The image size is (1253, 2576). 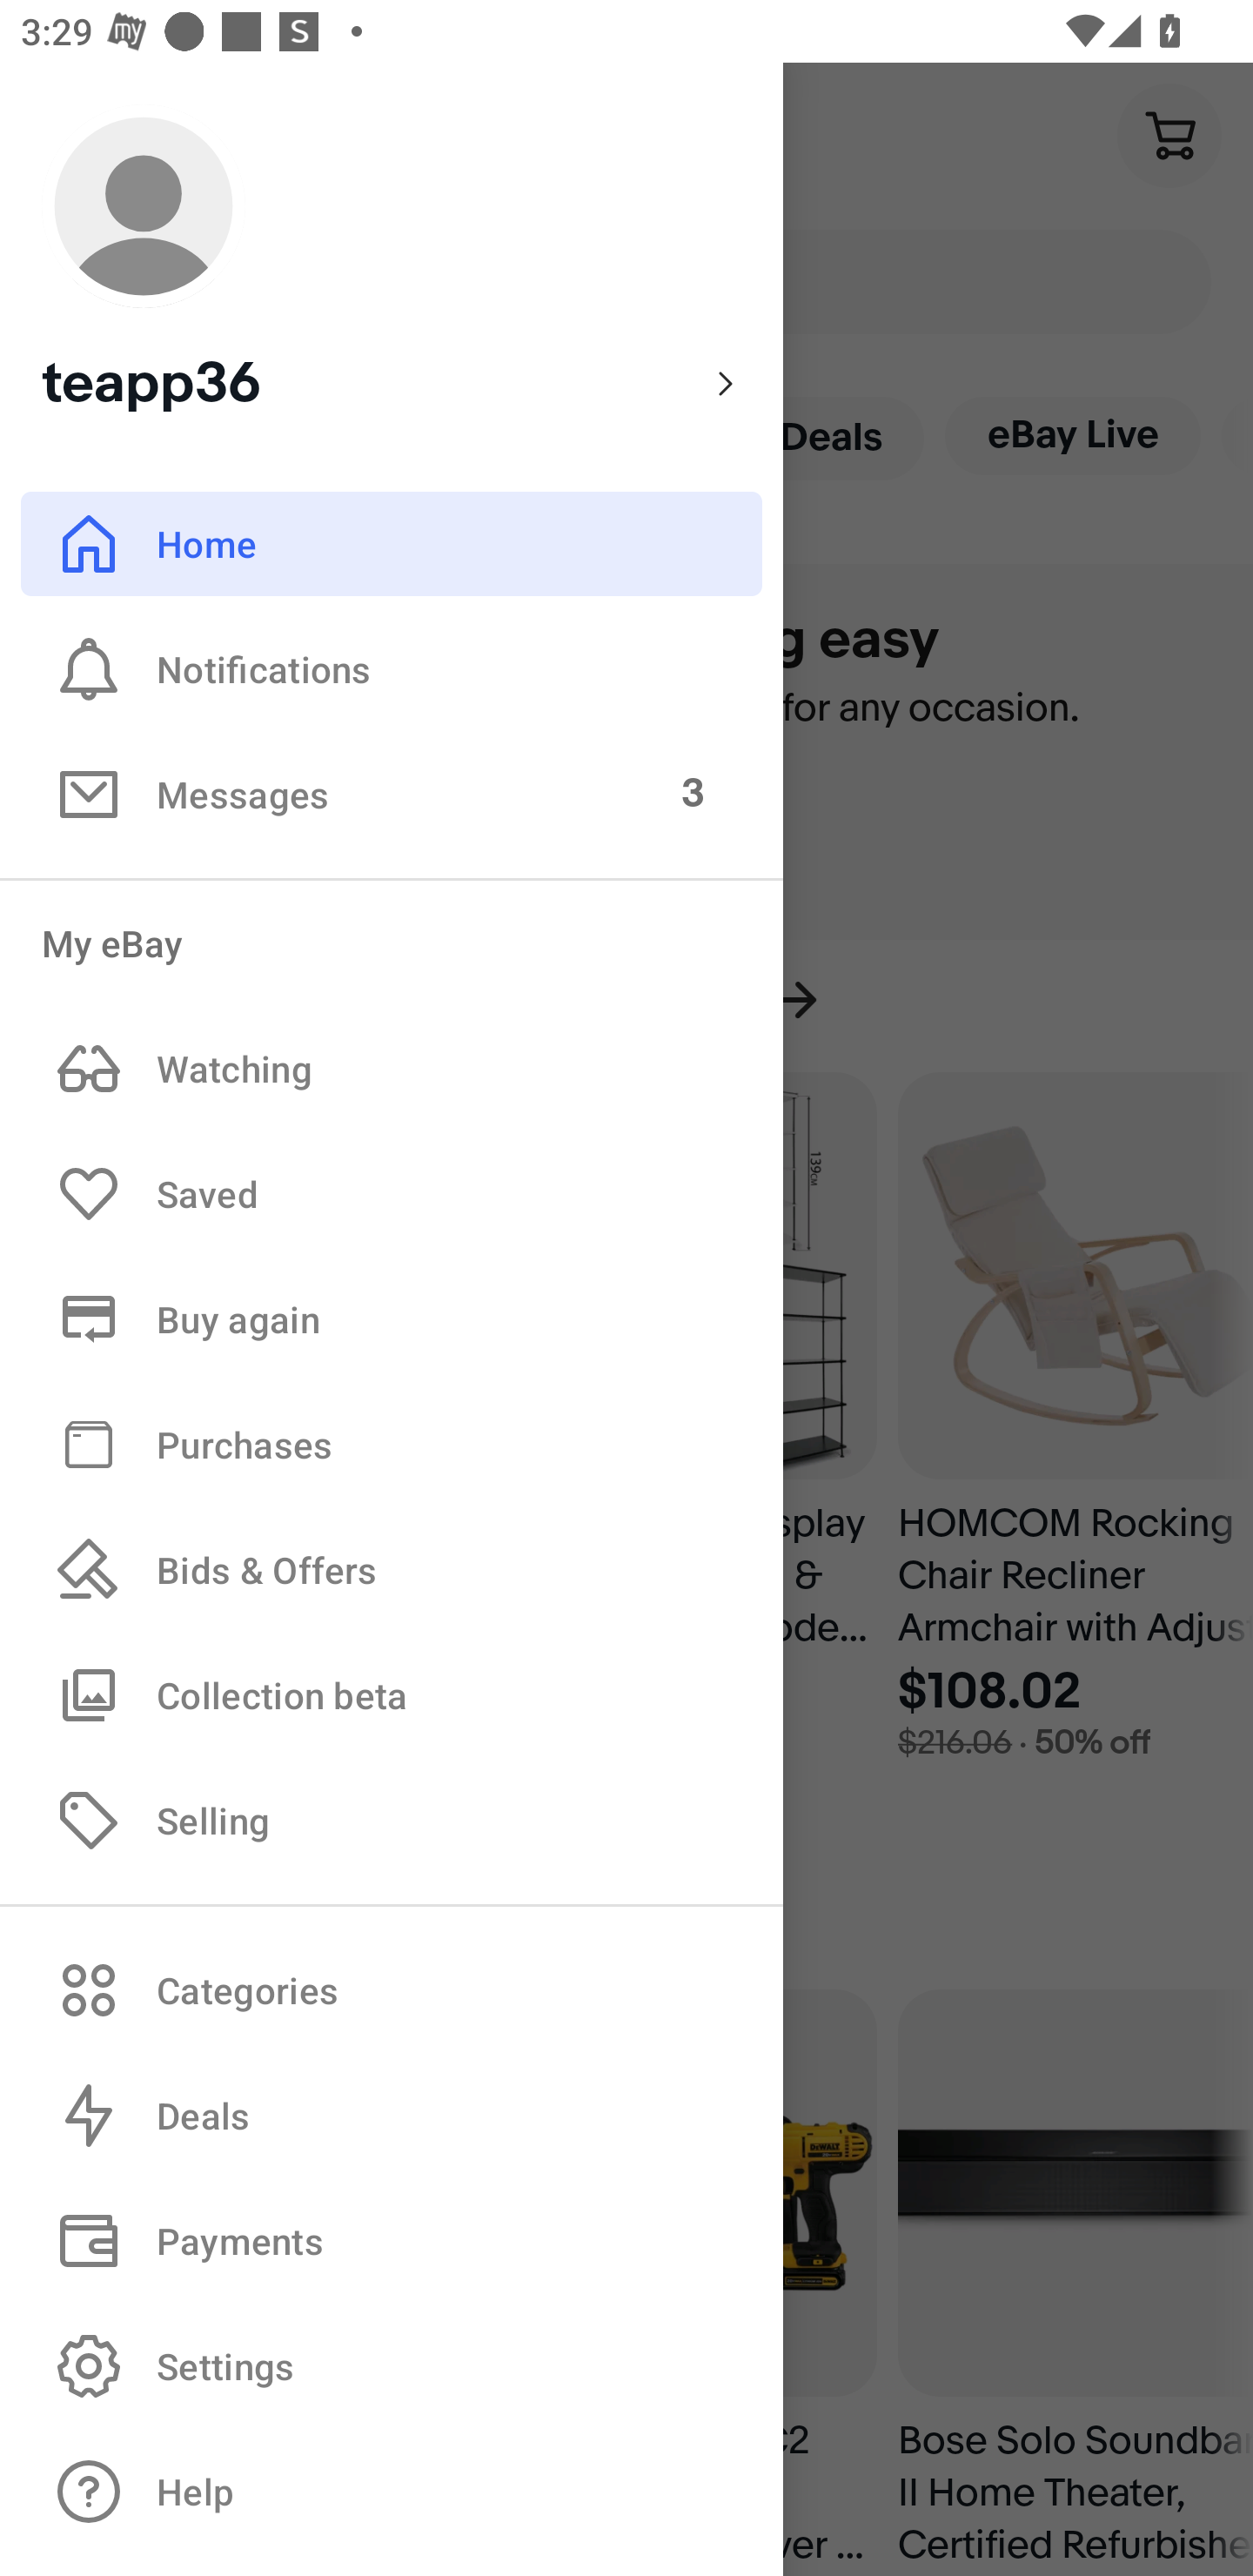 What do you see at coordinates (392, 1694) in the screenshot?
I see `Collection beta` at bounding box center [392, 1694].